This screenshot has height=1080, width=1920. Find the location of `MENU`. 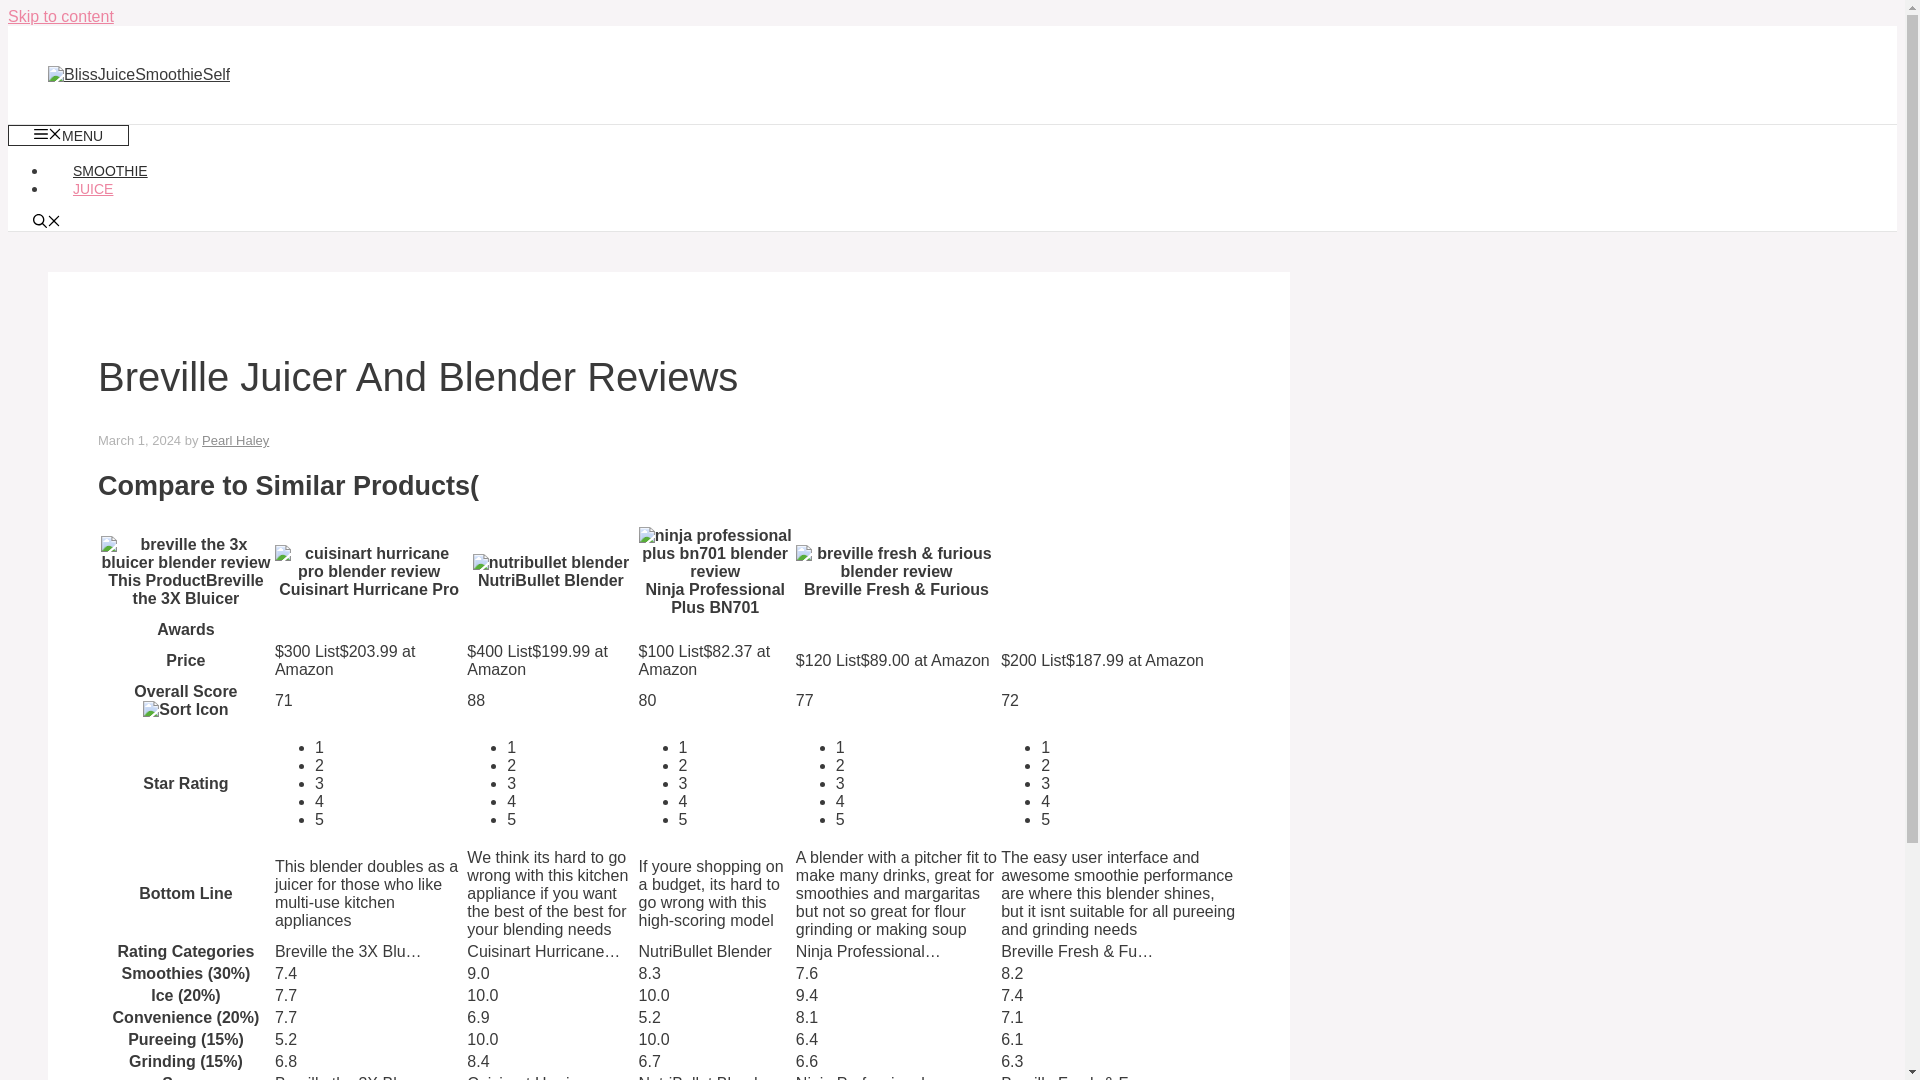

MENU is located at coordinates (68, 135).